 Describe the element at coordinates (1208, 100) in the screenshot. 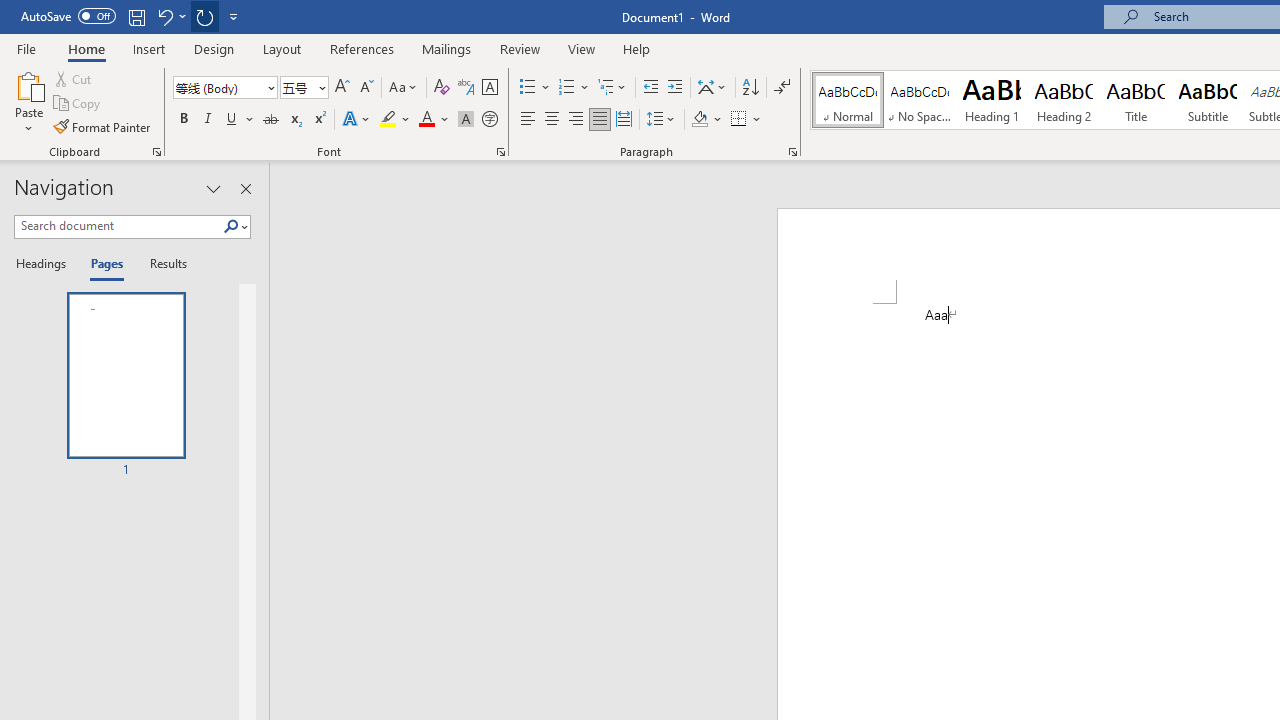

I see `Subtitle` at that location.